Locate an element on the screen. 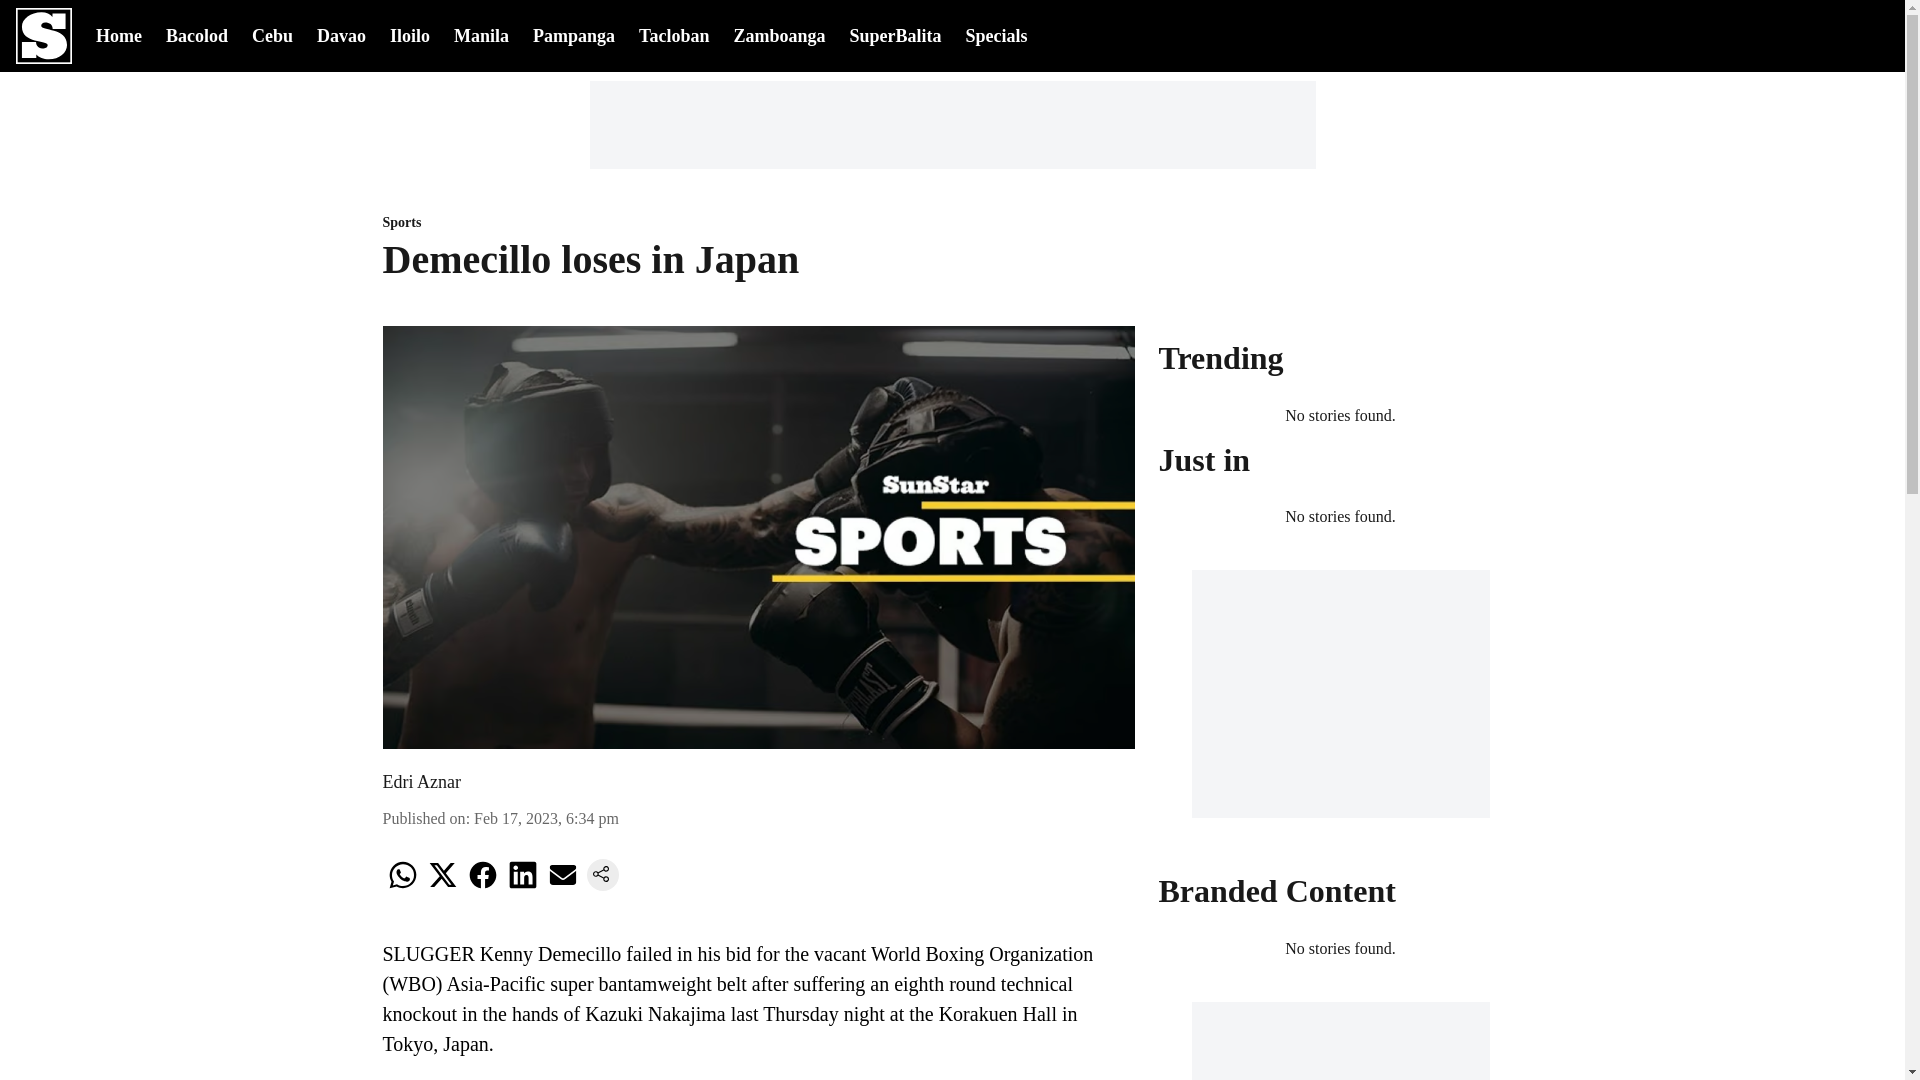 Image resolution: width=1920 pixels, height=1080 pixels. Pampanga is located at coordinates (574, 34).